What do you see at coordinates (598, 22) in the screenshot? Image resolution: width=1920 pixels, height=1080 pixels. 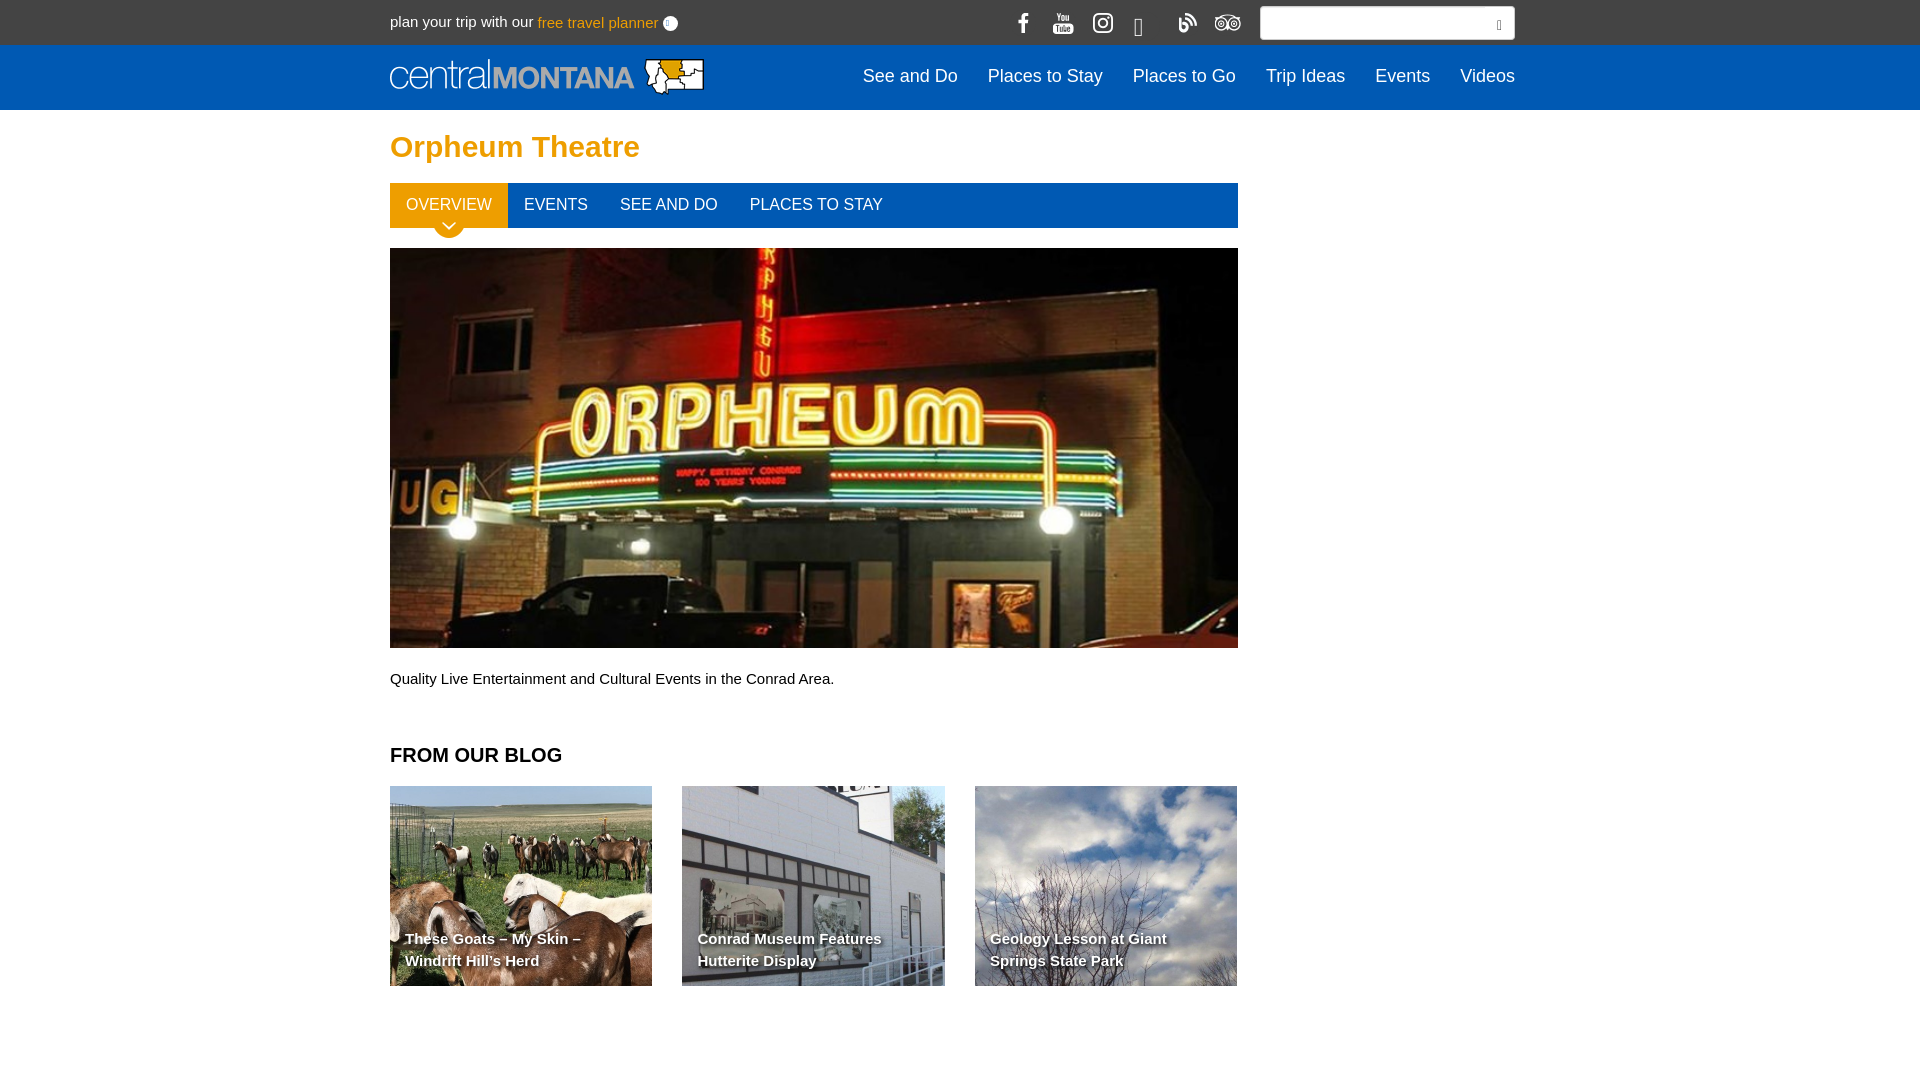 I see `free travel planner` at bounding box center [598, 22].